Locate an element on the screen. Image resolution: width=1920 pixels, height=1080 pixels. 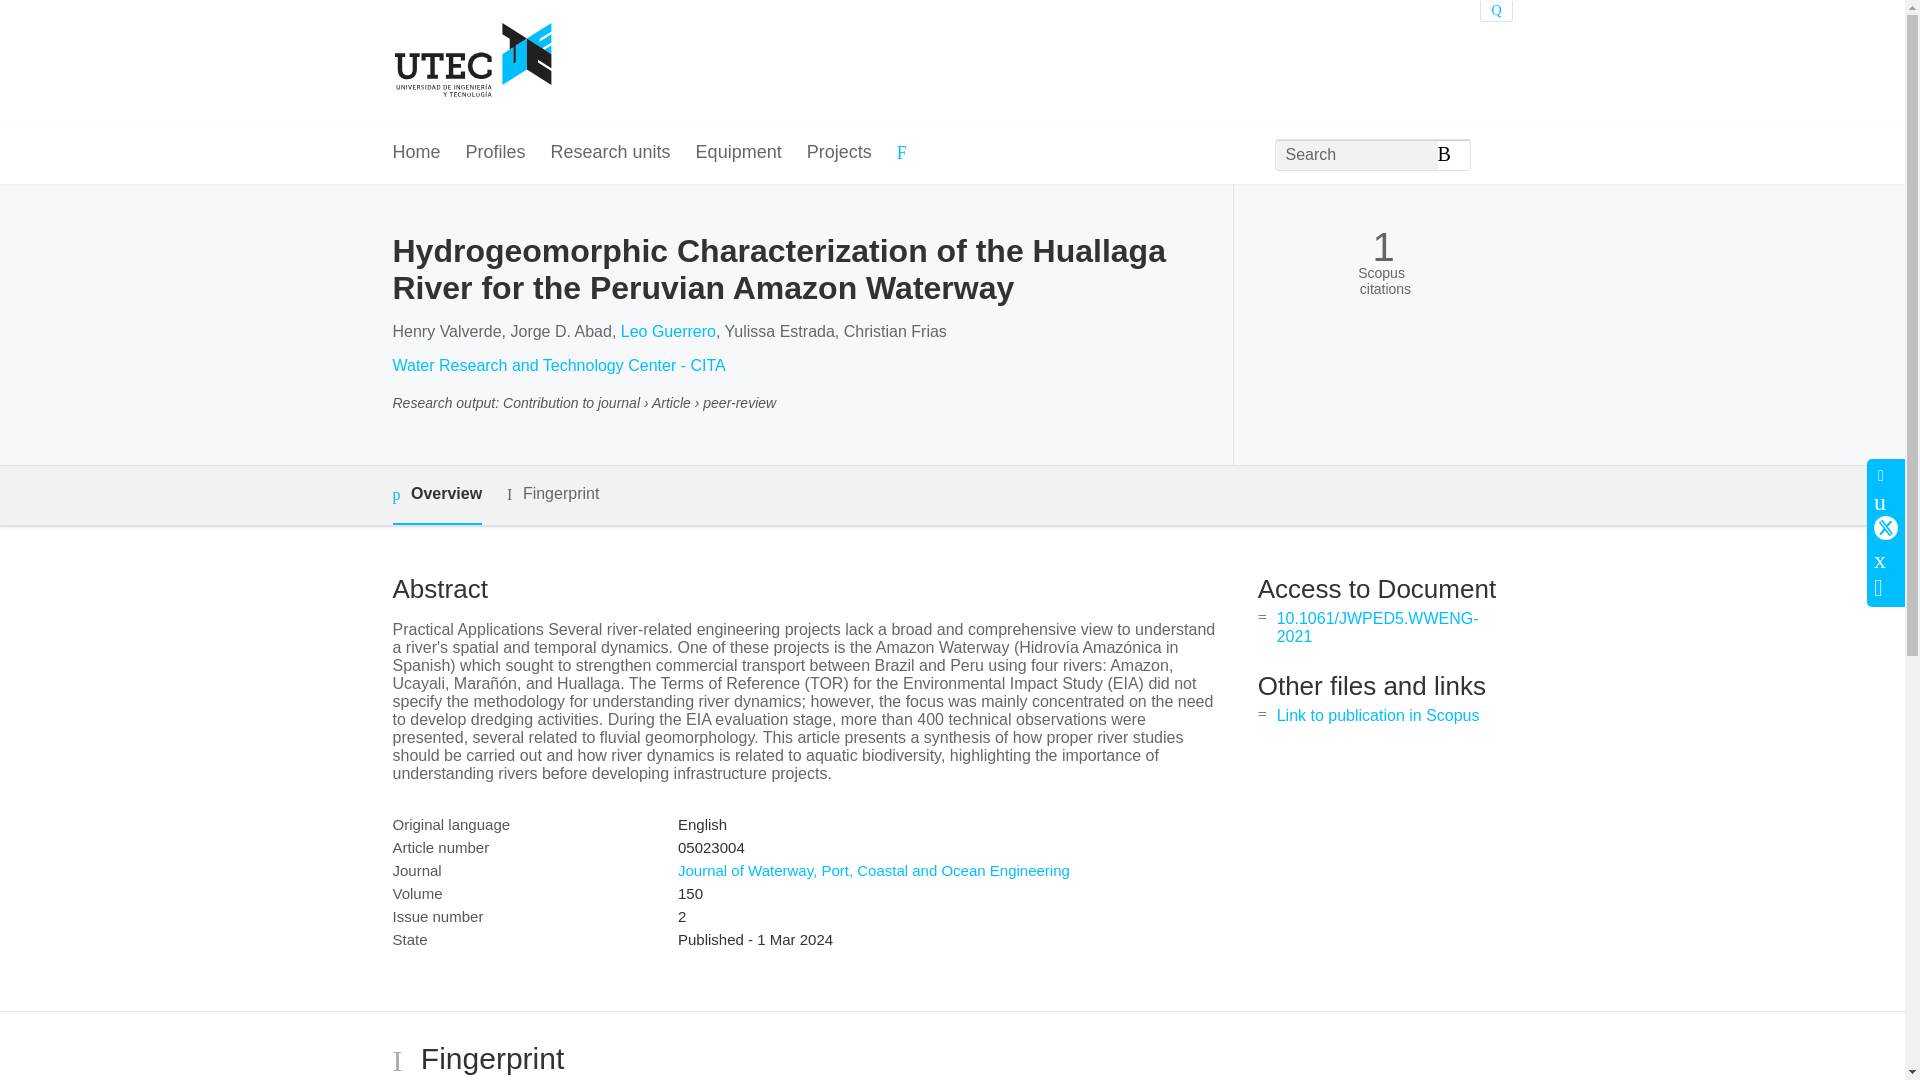
Equipment is located at coordinates (738, 153).